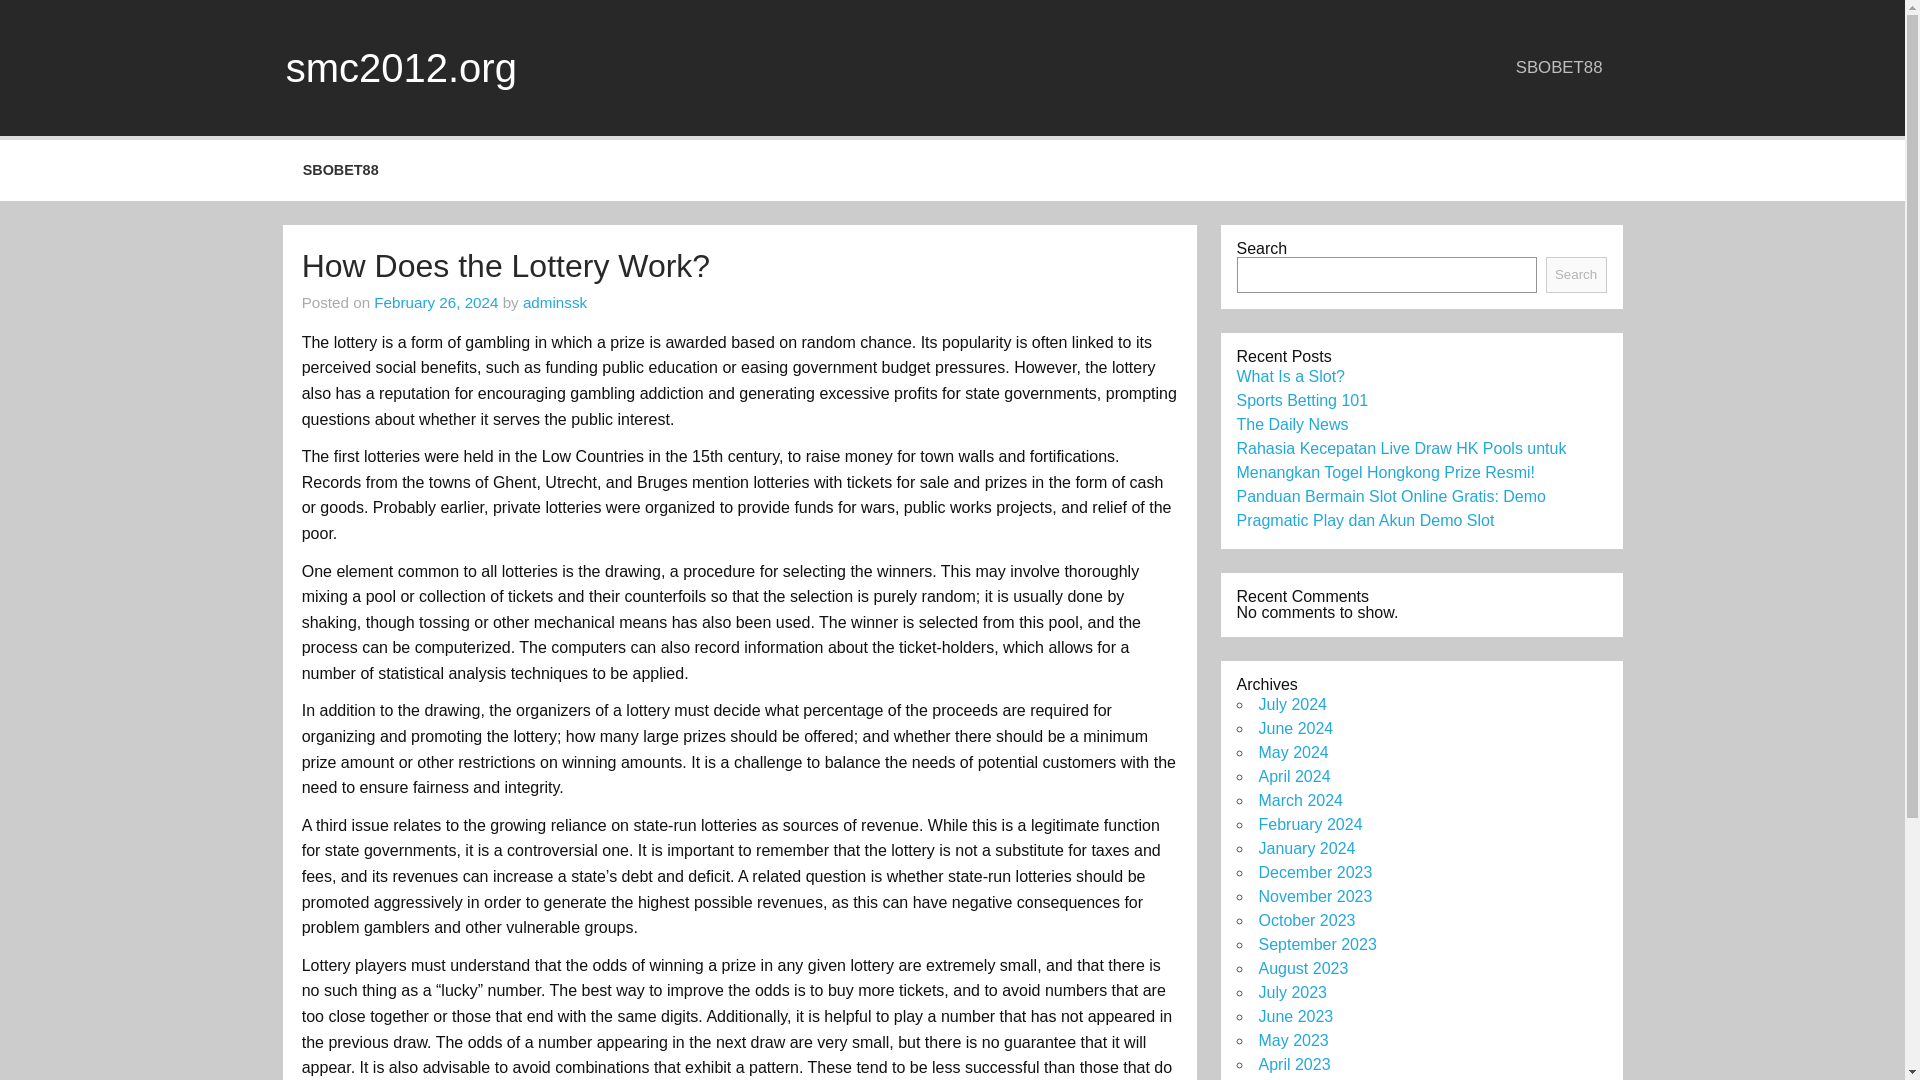  Describe the element at coordinates (1302, 968) in the screenshot. I see `August 2023` at that location.